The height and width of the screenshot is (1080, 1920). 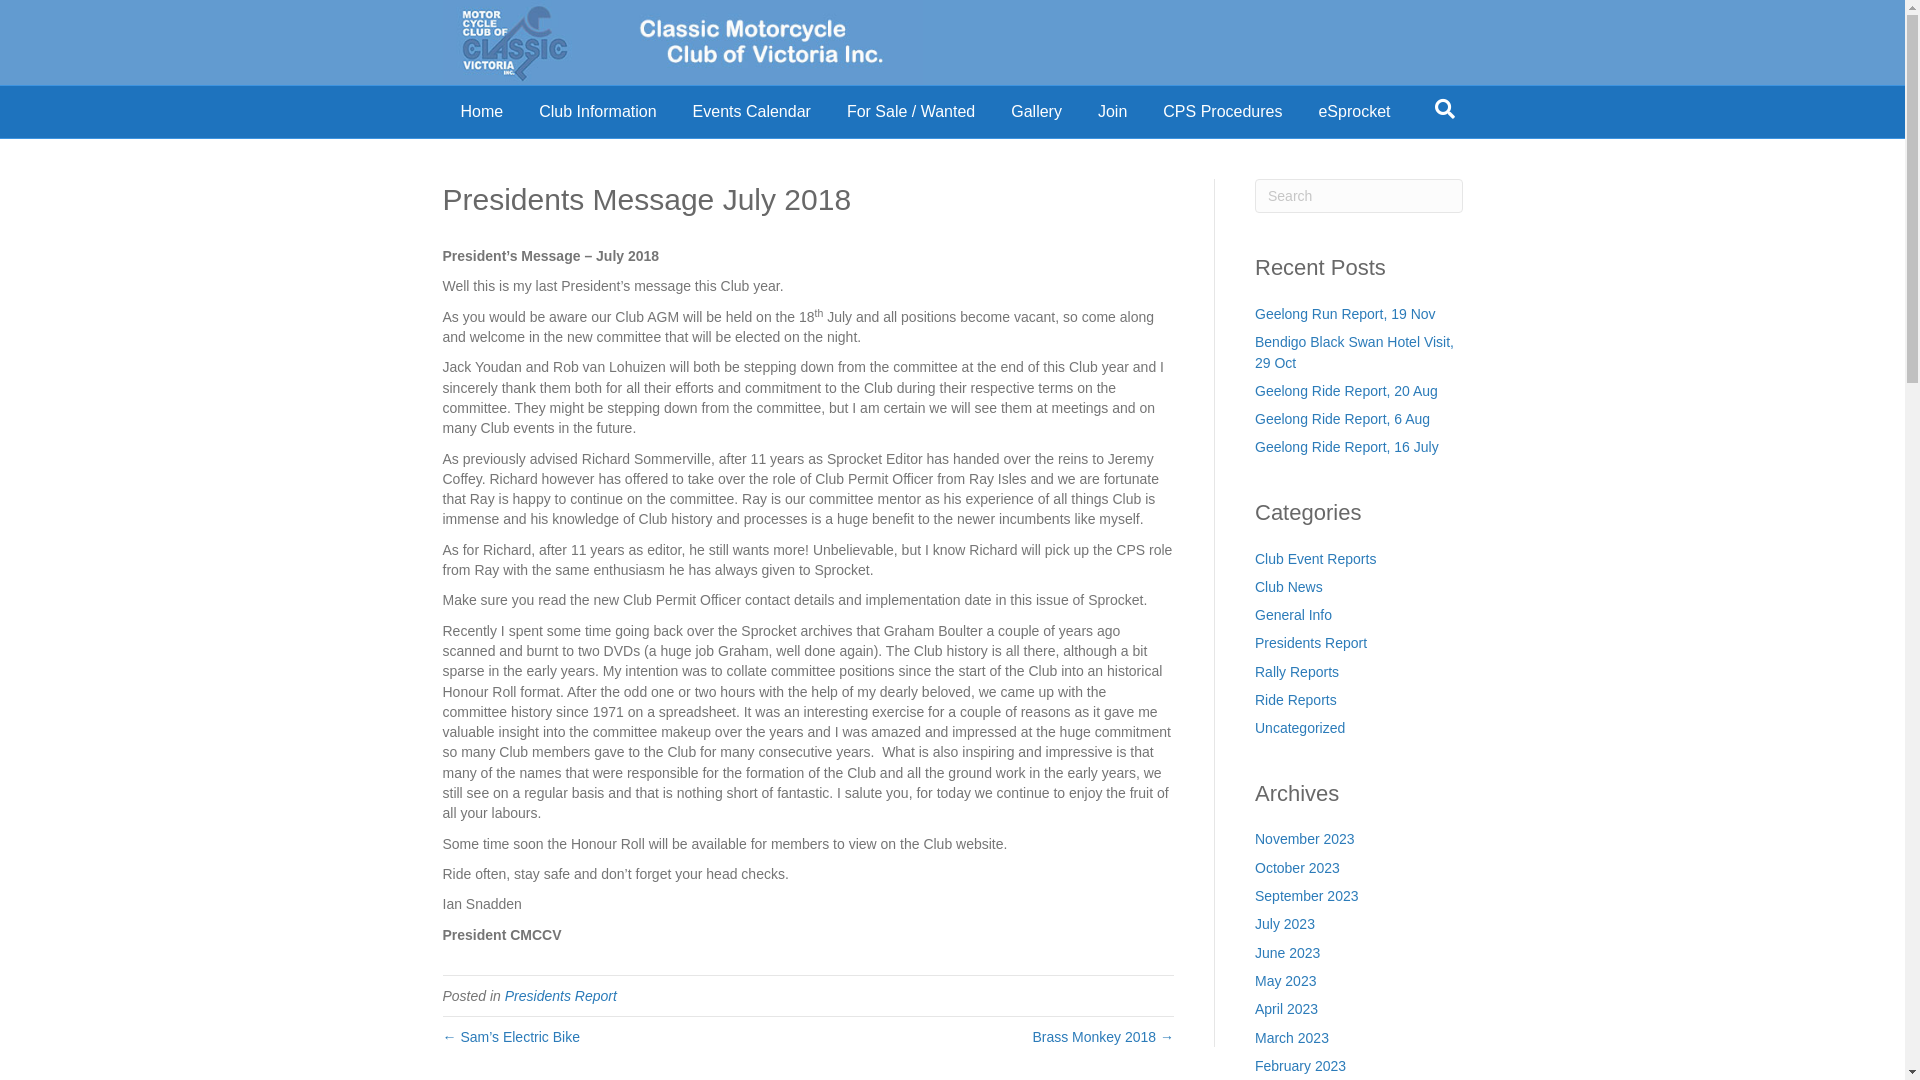 I want to click on March 2023, so click(x=1292, y=1038).